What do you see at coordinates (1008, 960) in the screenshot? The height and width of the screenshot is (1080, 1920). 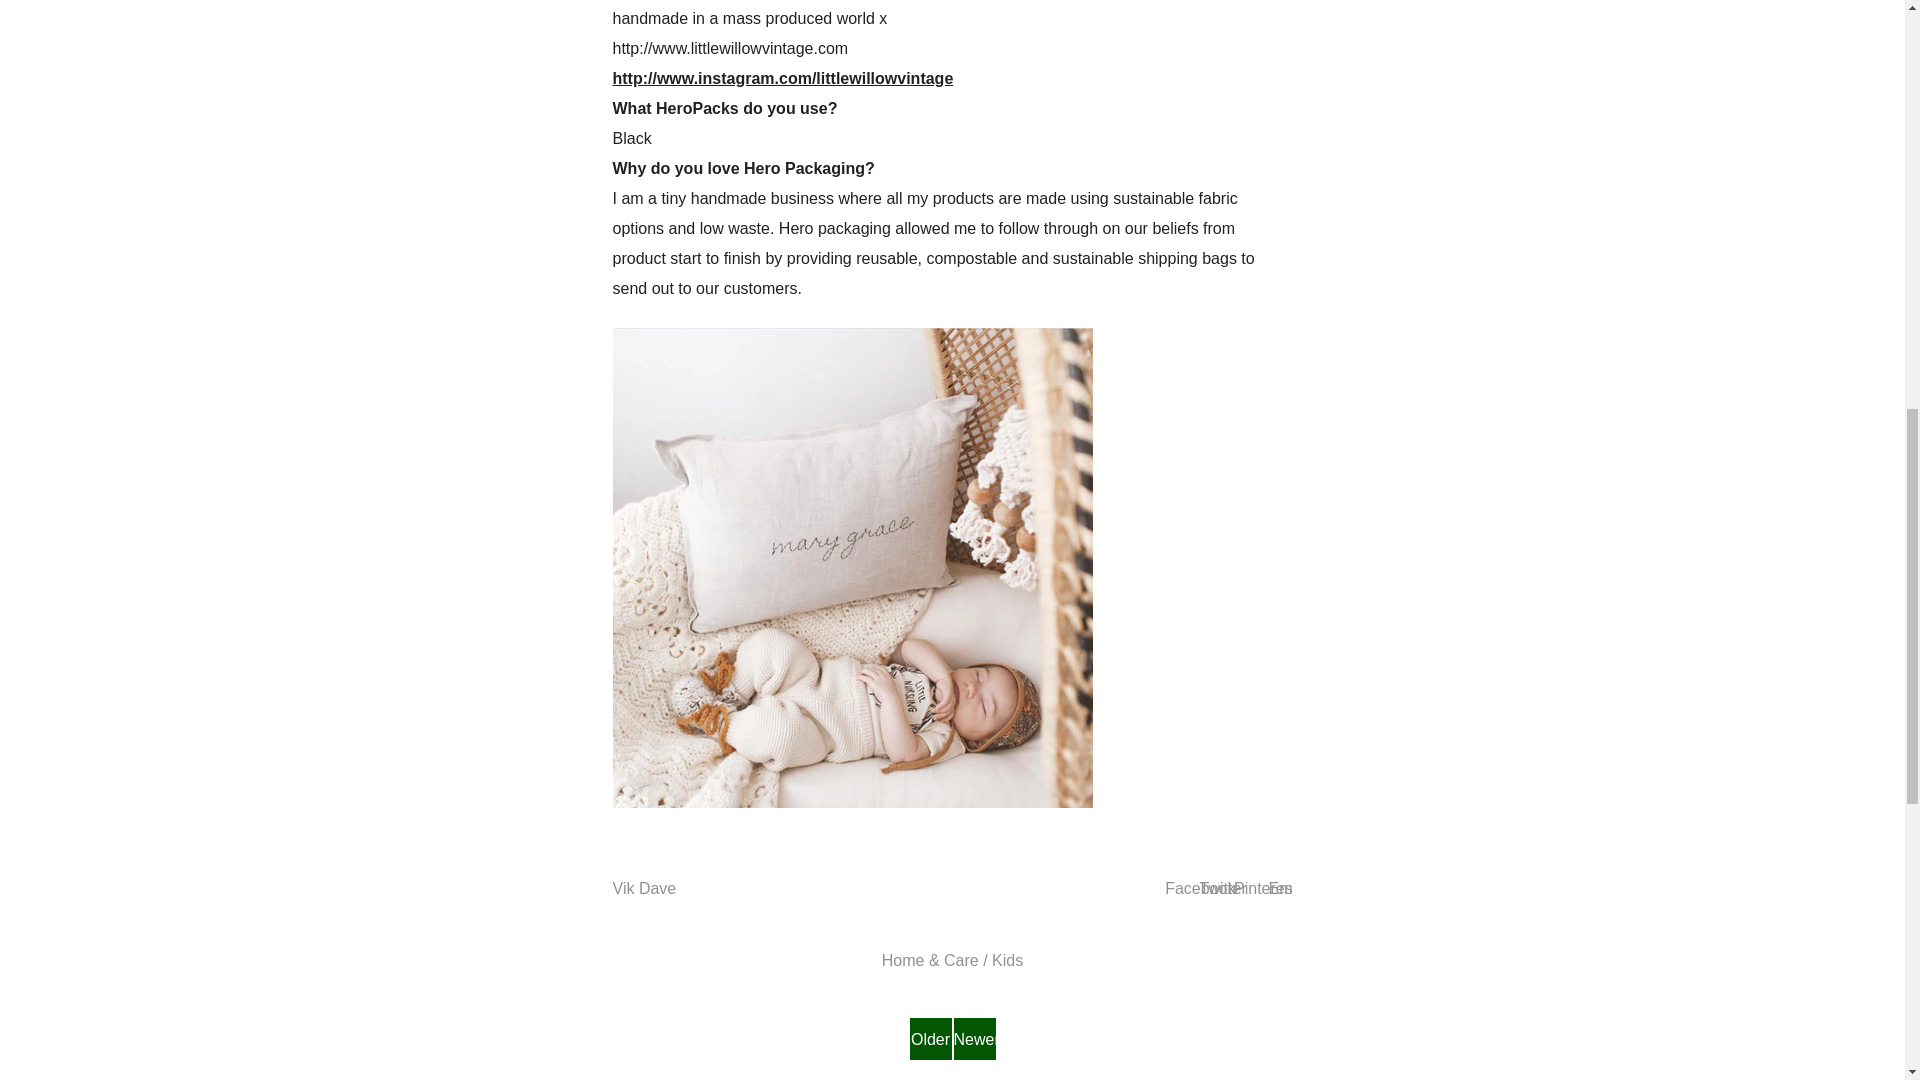 I see `Show articles tagged Kids` at bounding box center [1008, 960].